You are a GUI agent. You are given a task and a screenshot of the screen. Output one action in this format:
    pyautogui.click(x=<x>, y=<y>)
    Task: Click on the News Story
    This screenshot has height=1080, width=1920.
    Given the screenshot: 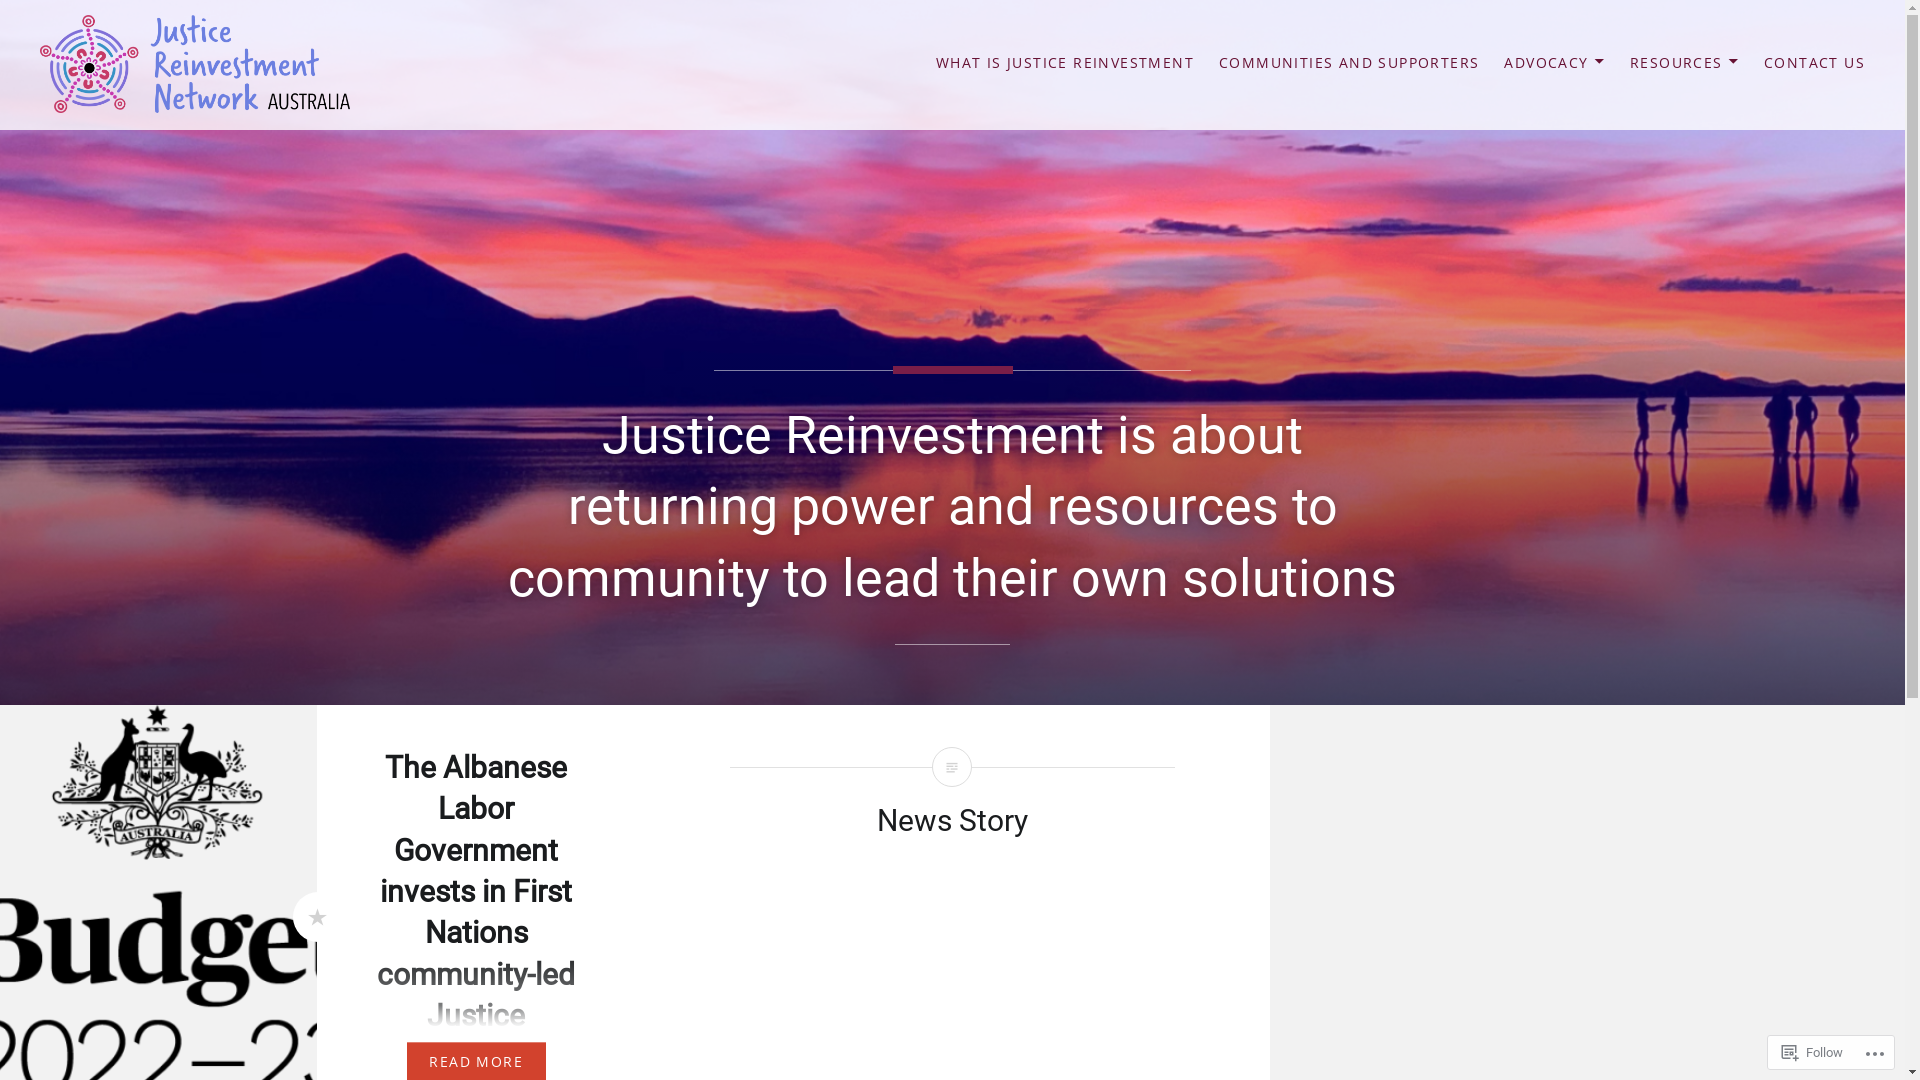 What is the action you would take?
    pyautogui.click(x=952, y=820)
    